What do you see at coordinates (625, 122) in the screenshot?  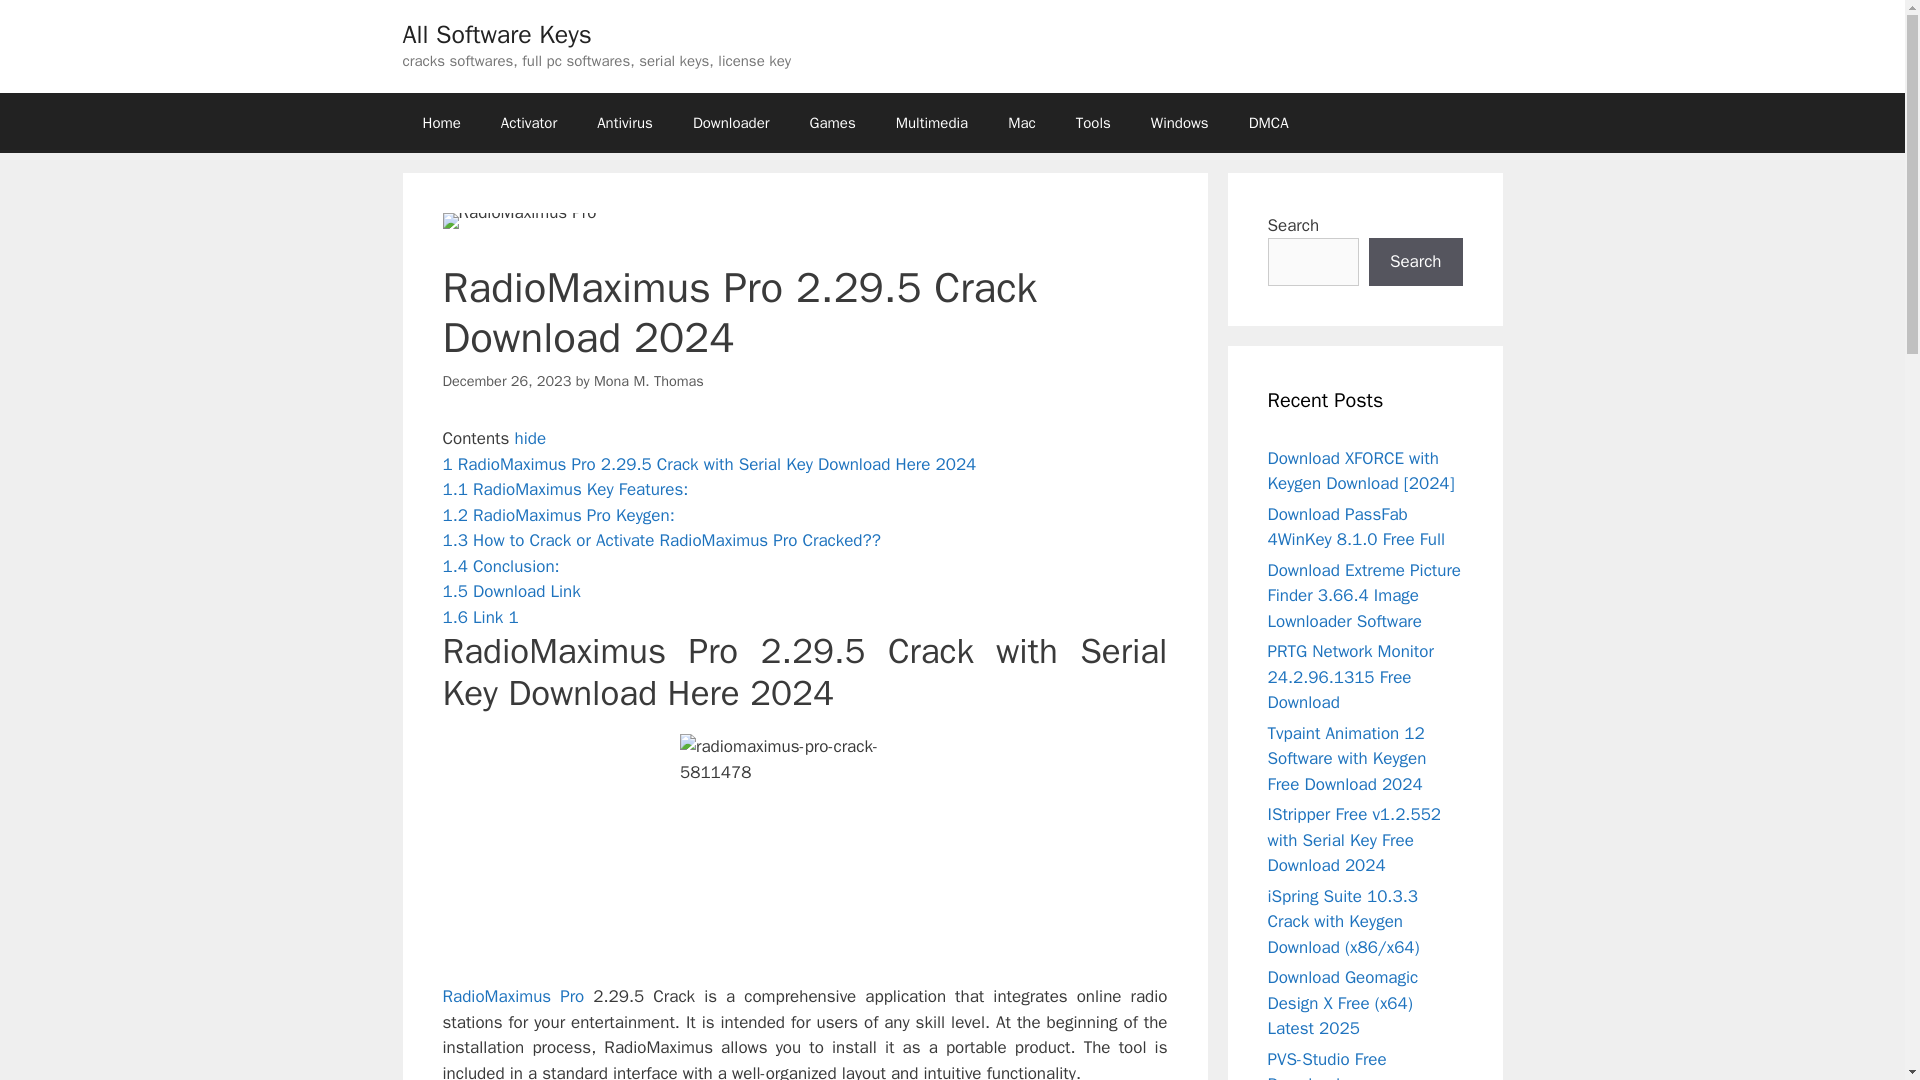 I see `Antivirus` at bounding box center [625, 122].